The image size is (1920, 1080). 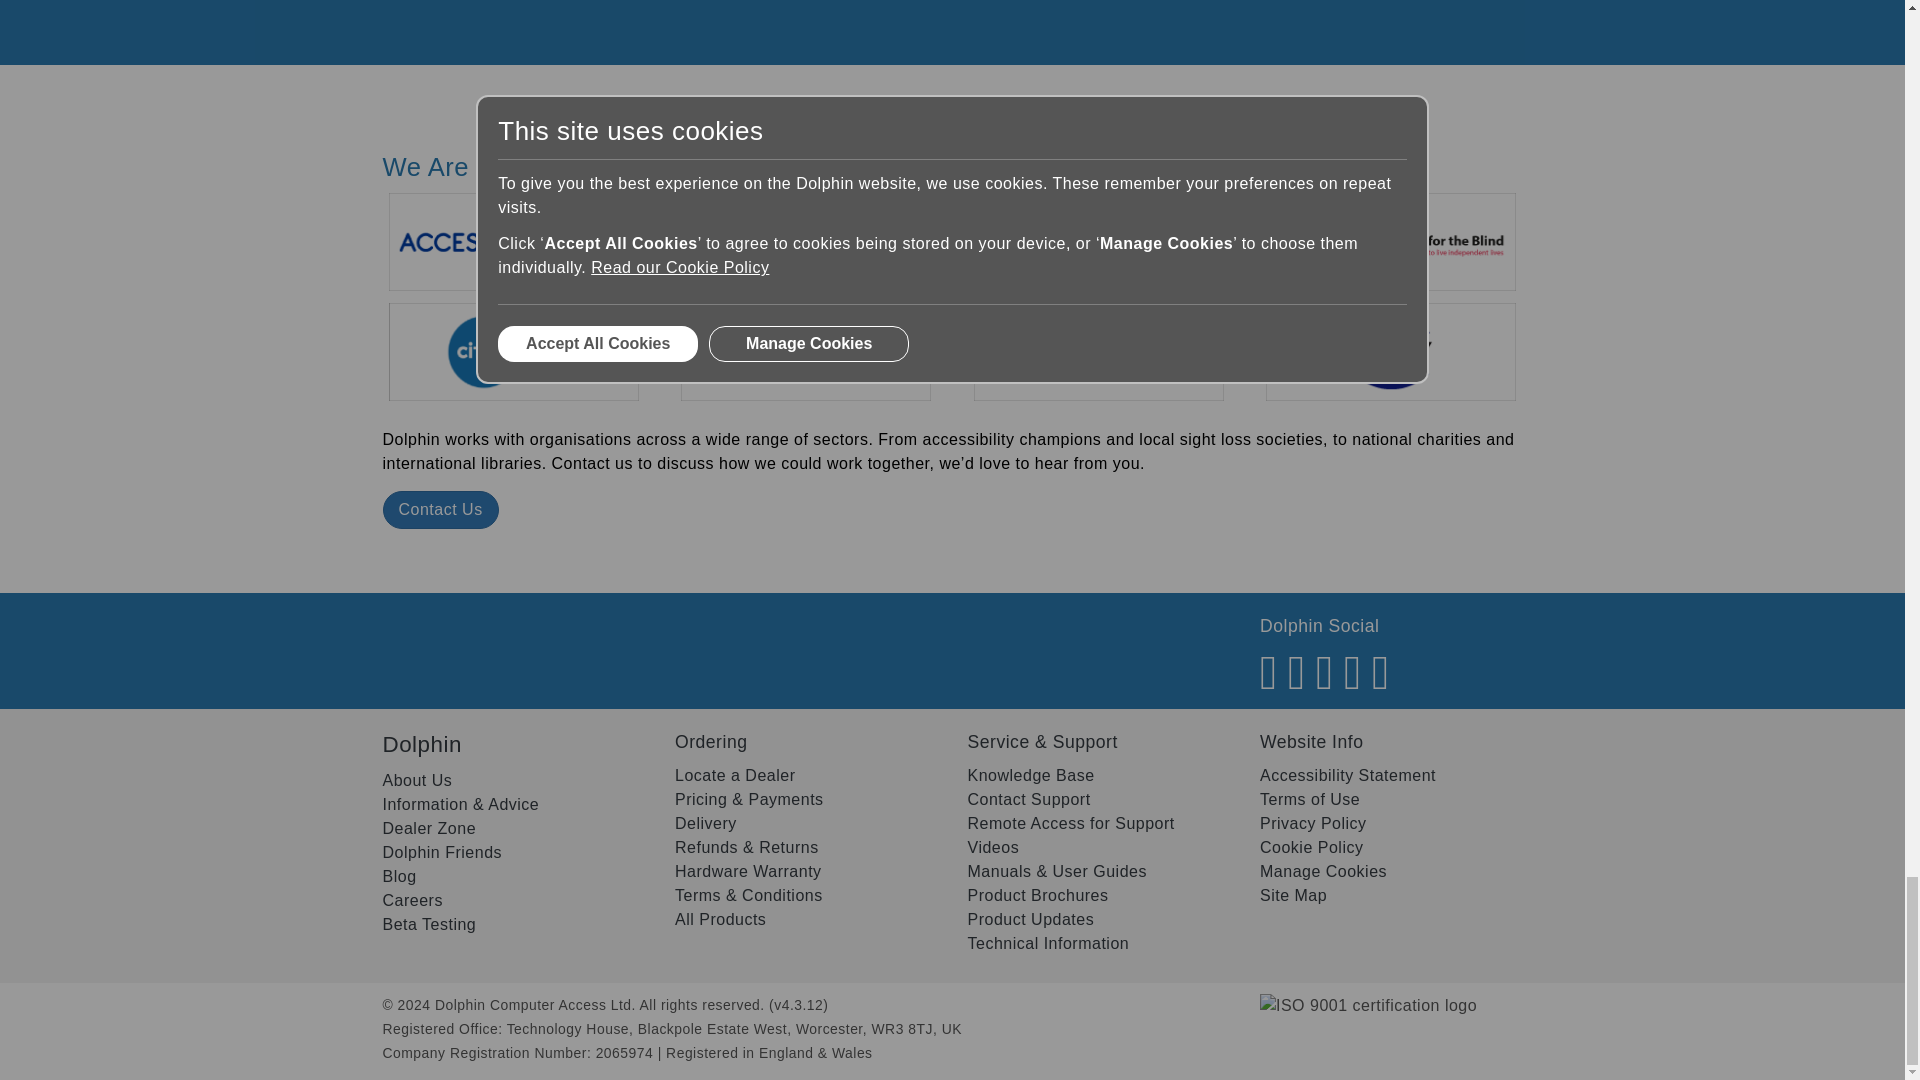 I want to click on Instagram, so click(x=1381, y=684).